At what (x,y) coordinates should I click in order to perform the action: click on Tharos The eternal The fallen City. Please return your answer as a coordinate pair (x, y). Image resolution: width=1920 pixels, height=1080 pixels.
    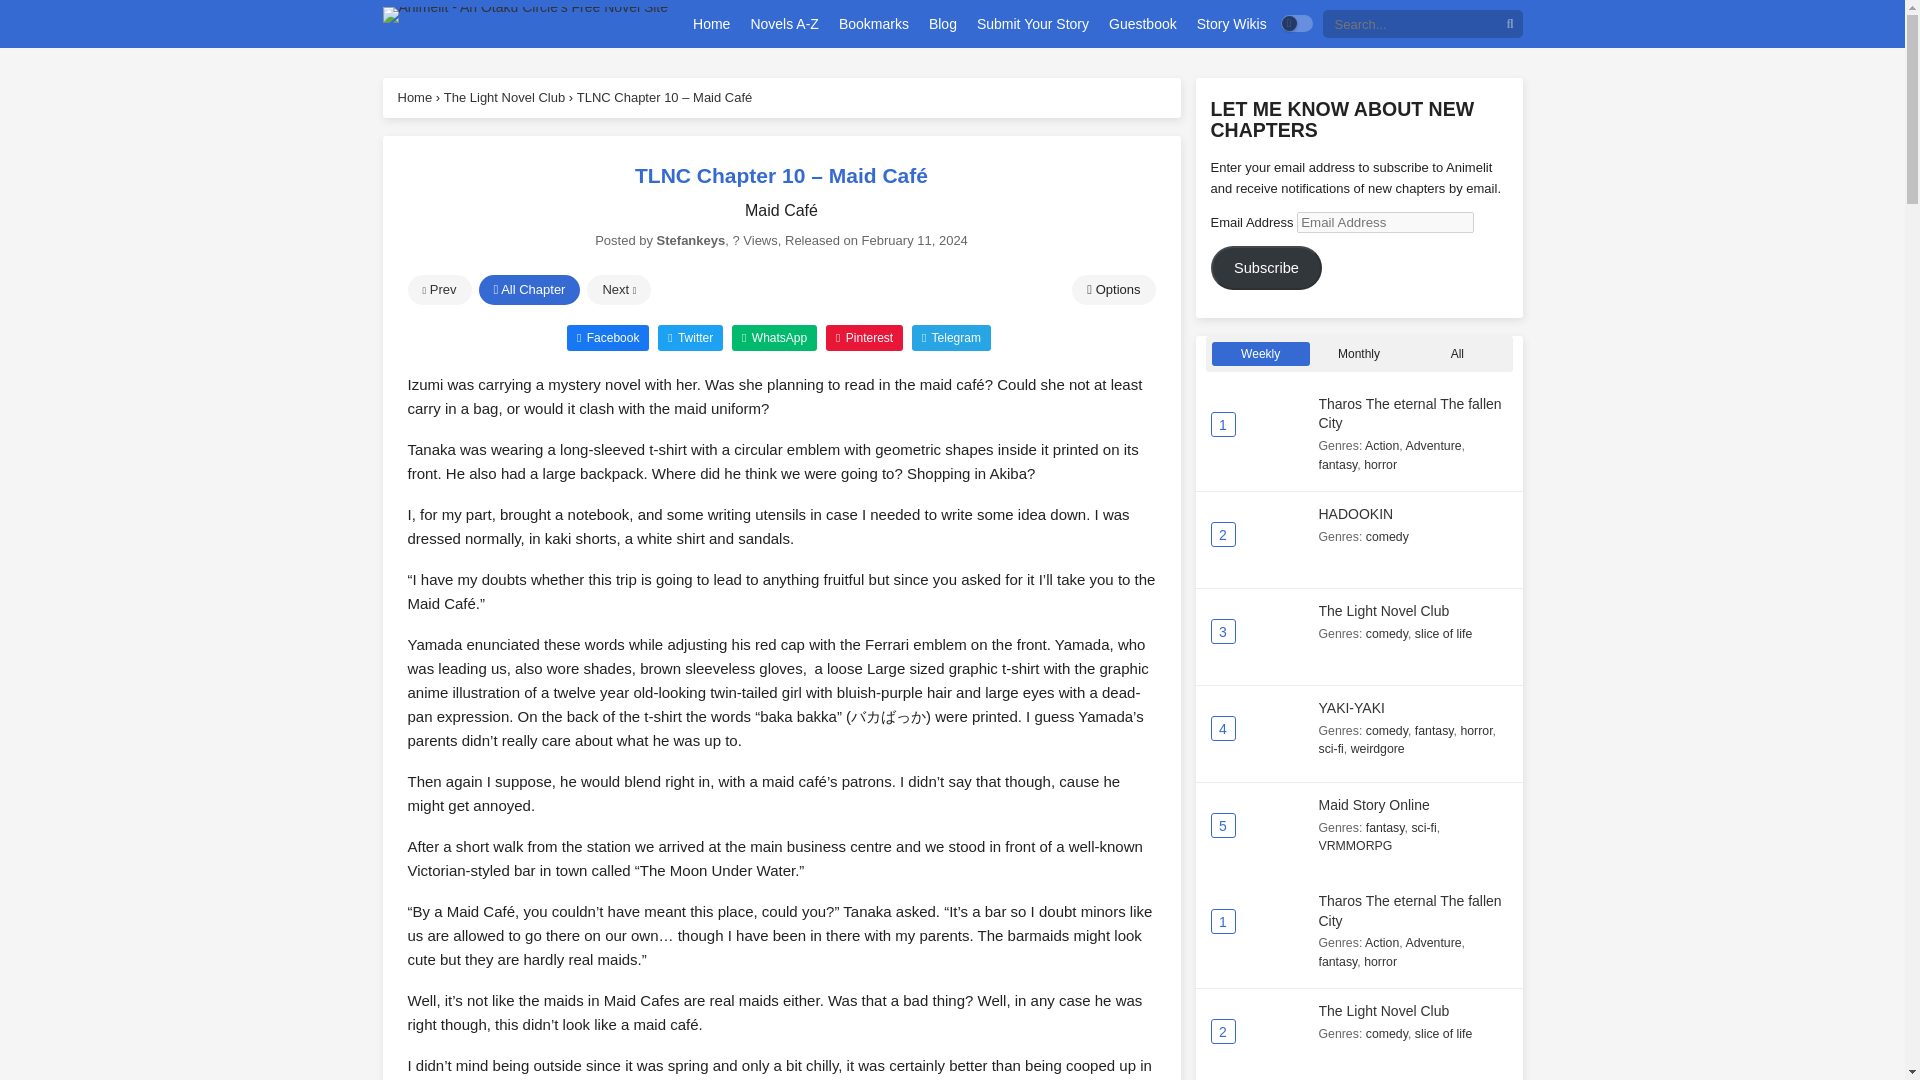
    Looking at the image, I should click on (1409, 414).